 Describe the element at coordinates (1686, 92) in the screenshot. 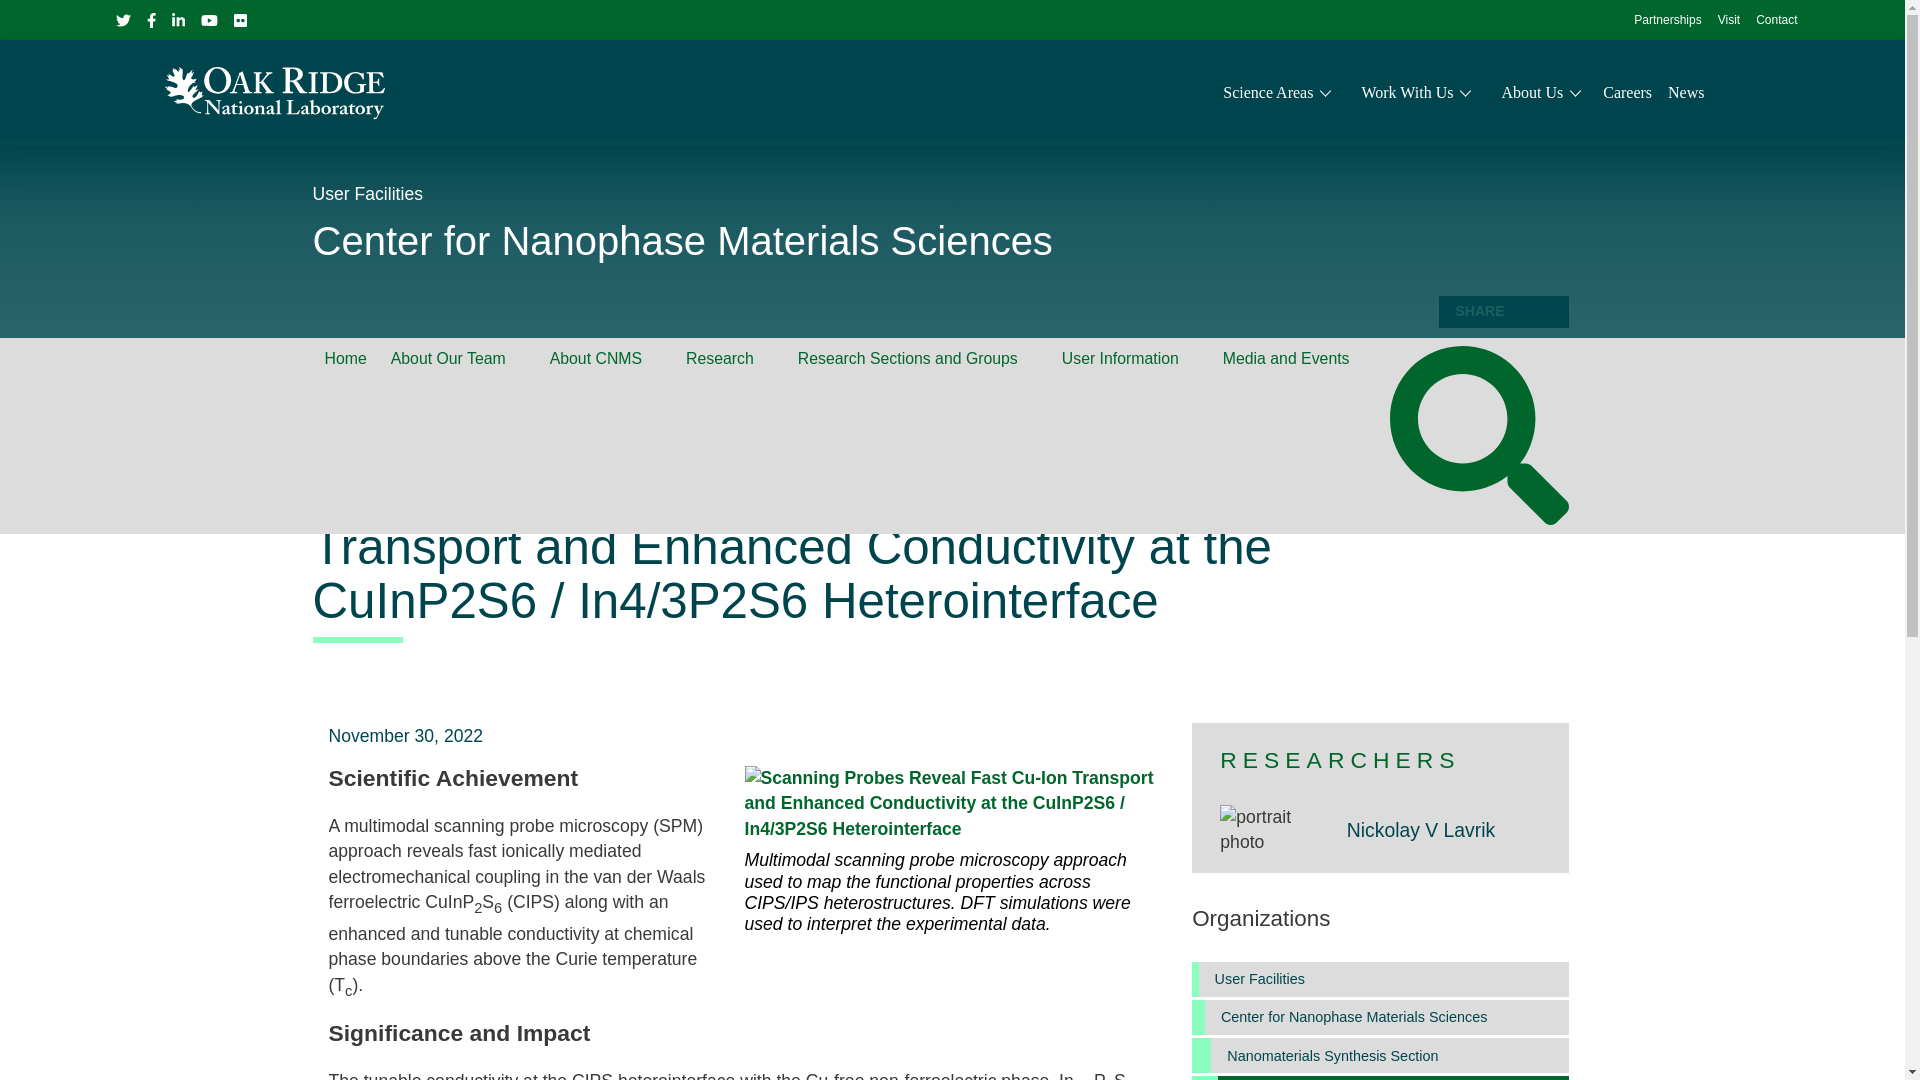

I see `News` at that location.